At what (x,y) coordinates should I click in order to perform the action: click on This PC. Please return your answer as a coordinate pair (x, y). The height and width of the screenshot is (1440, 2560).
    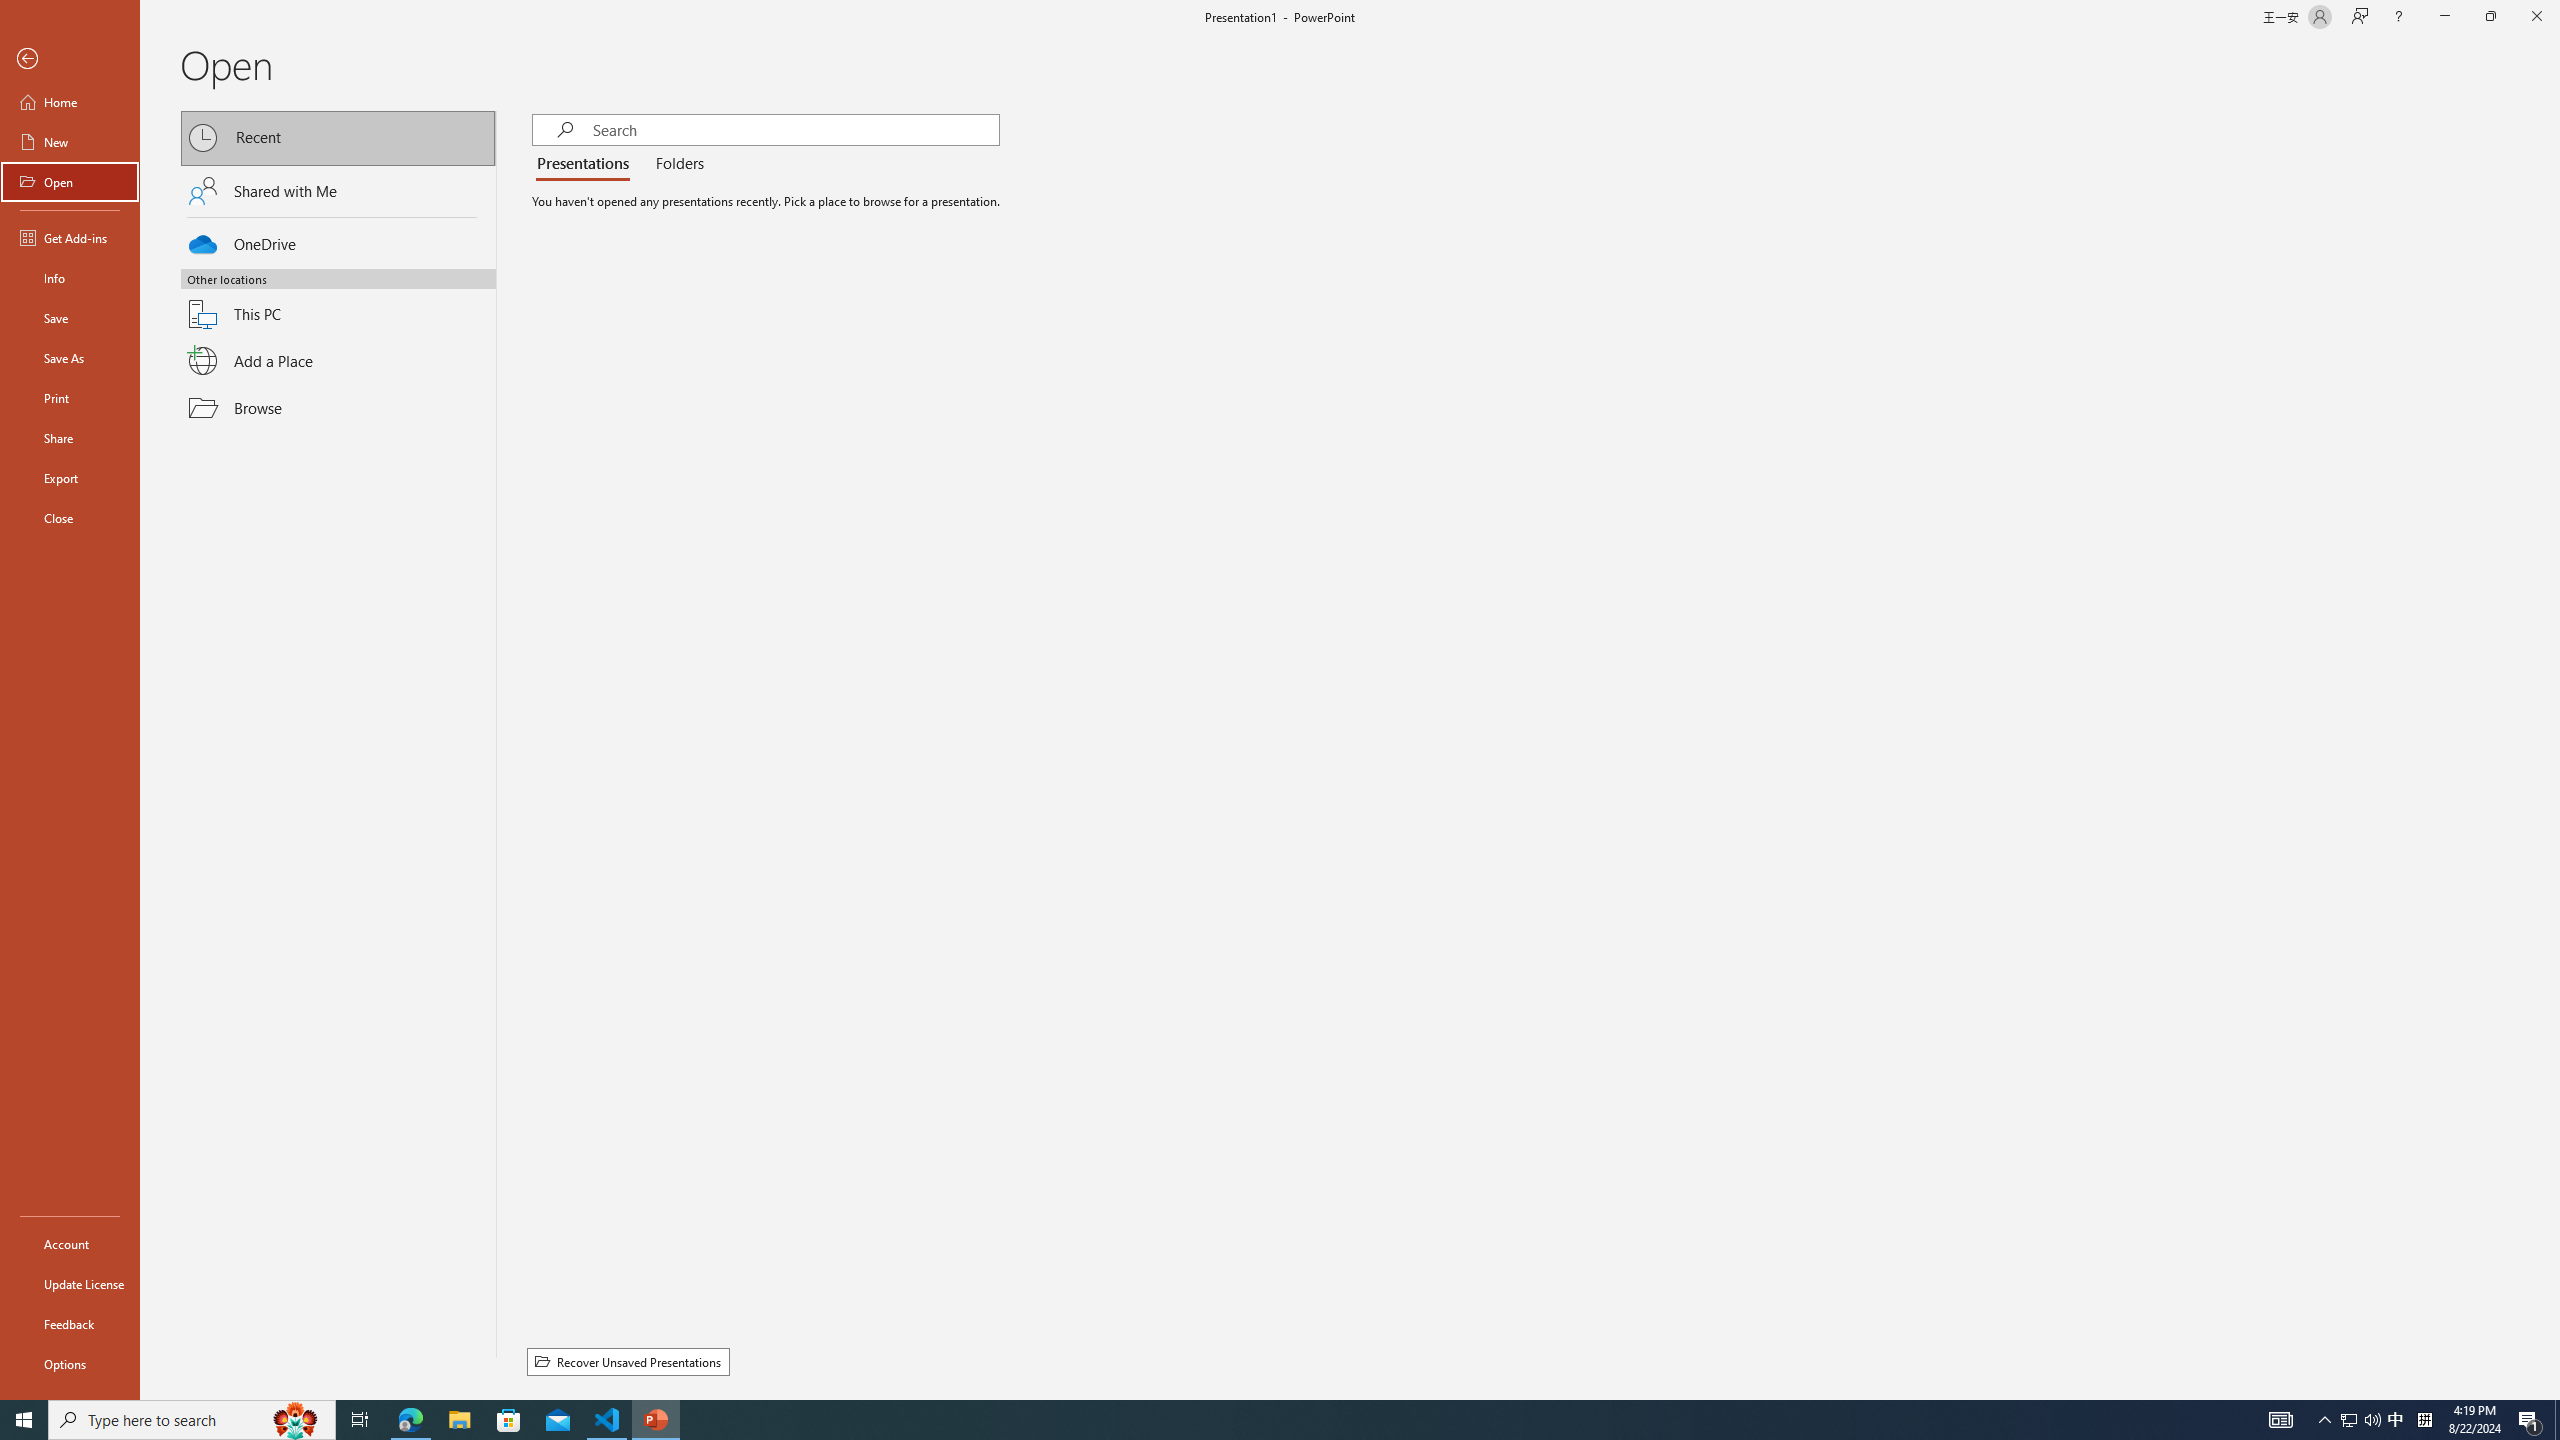
    Looking at the image, I should click on (338, 302).